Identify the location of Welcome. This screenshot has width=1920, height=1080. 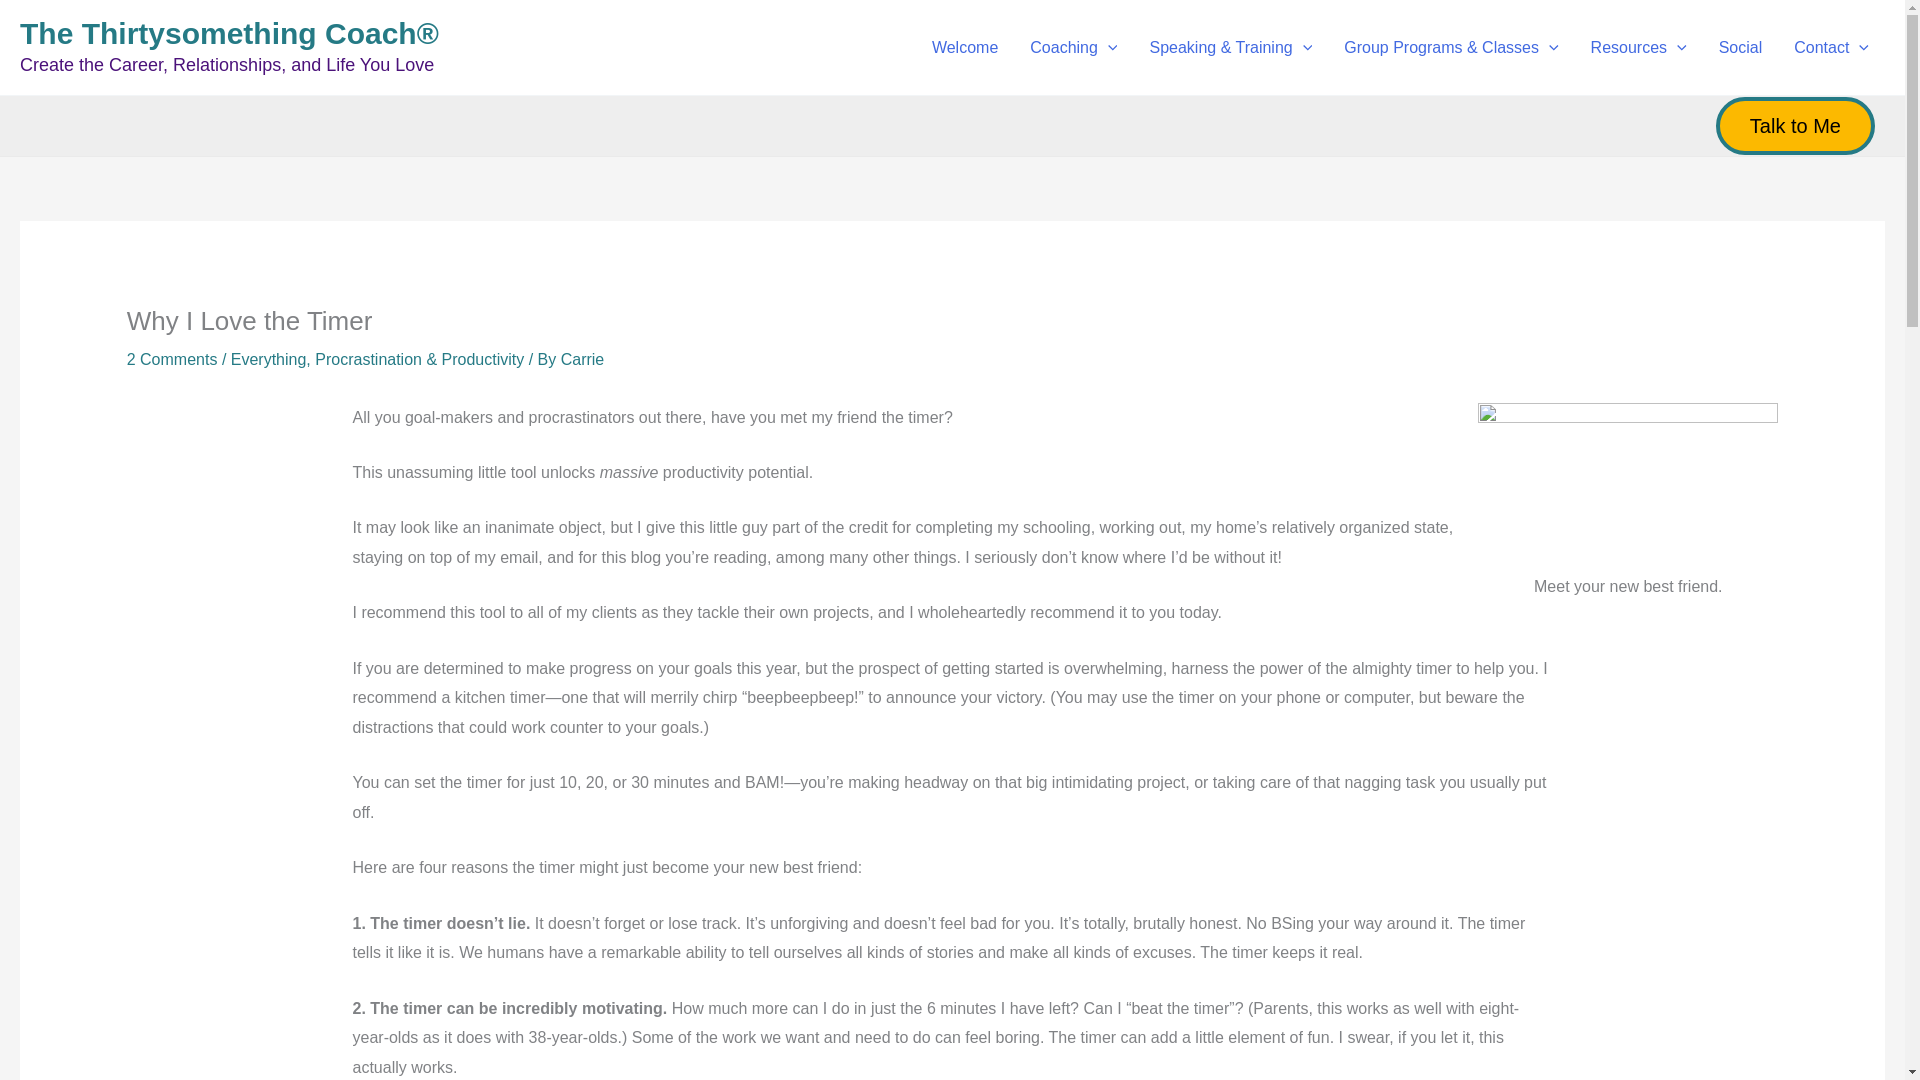
(964, 47).